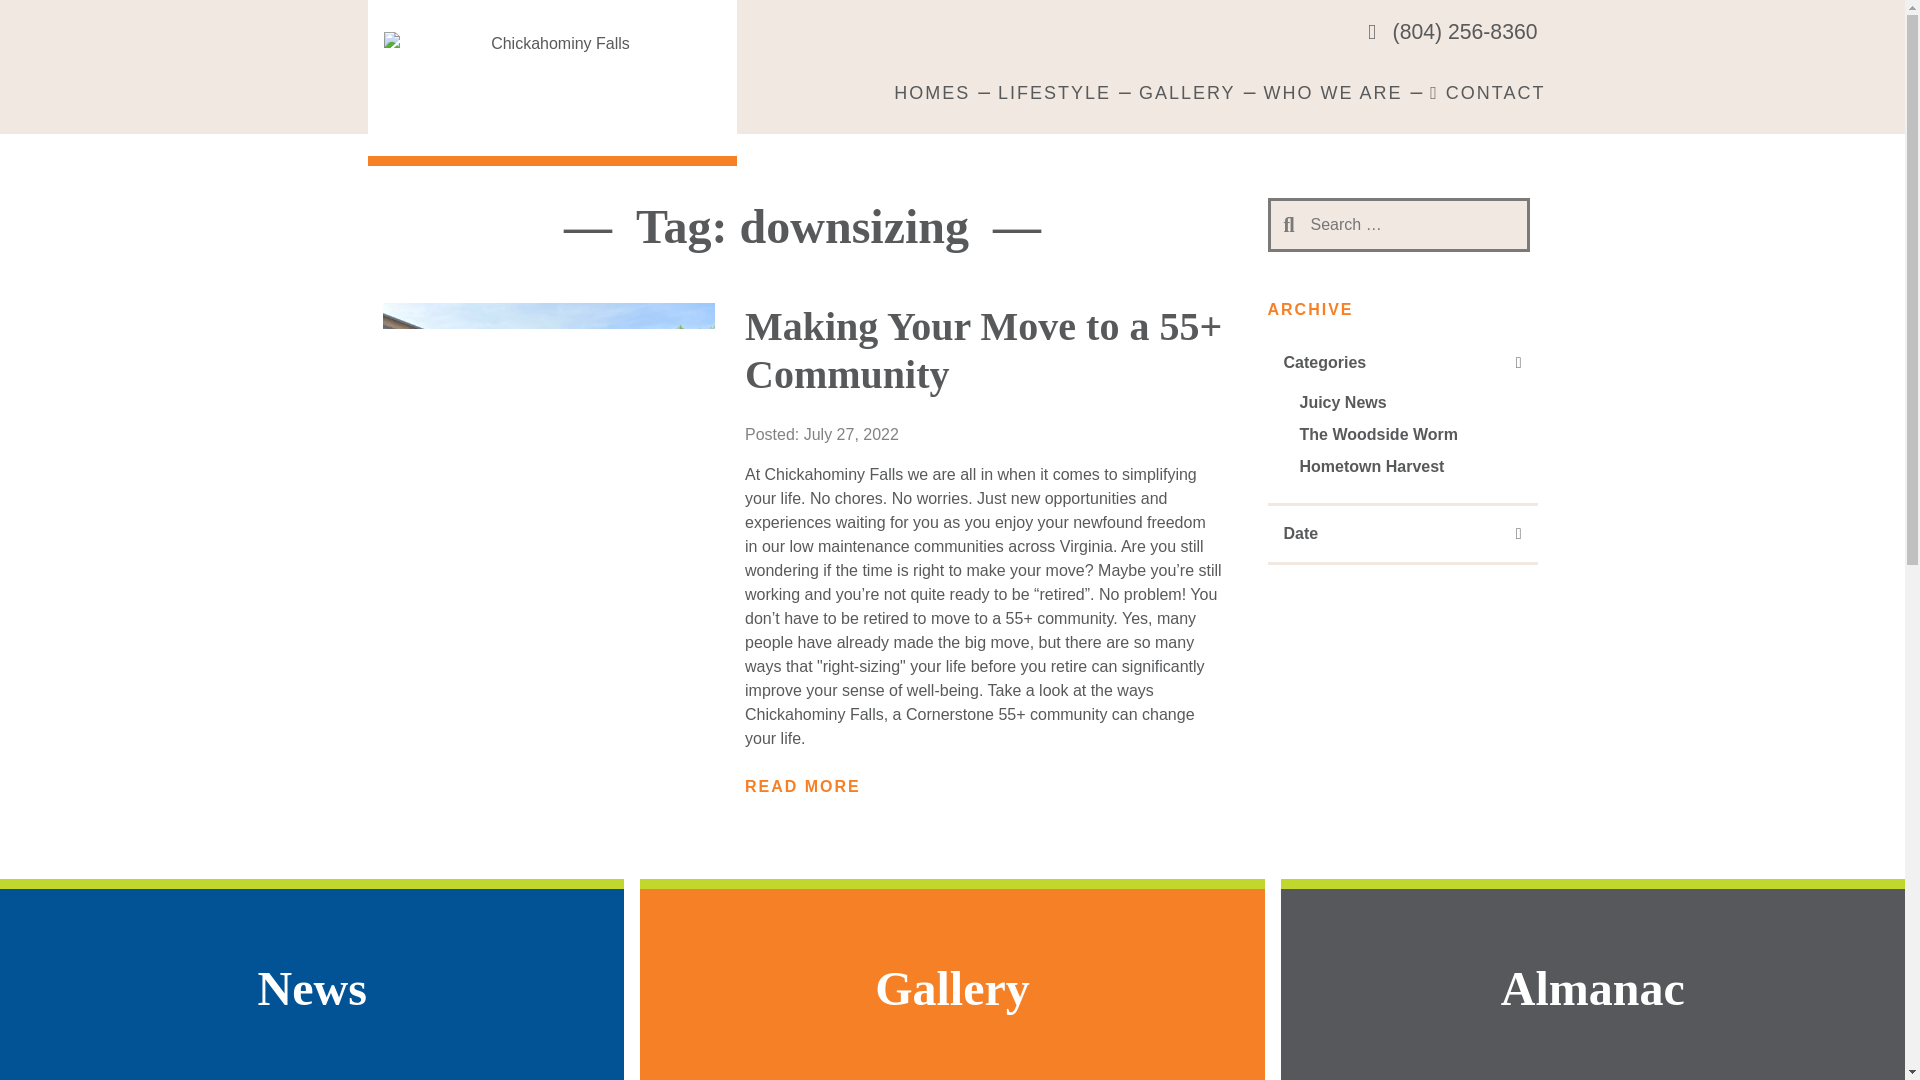  Describe the element at coordinates (1488, 93) in the screenshot. I see `CONTACT` at that location.